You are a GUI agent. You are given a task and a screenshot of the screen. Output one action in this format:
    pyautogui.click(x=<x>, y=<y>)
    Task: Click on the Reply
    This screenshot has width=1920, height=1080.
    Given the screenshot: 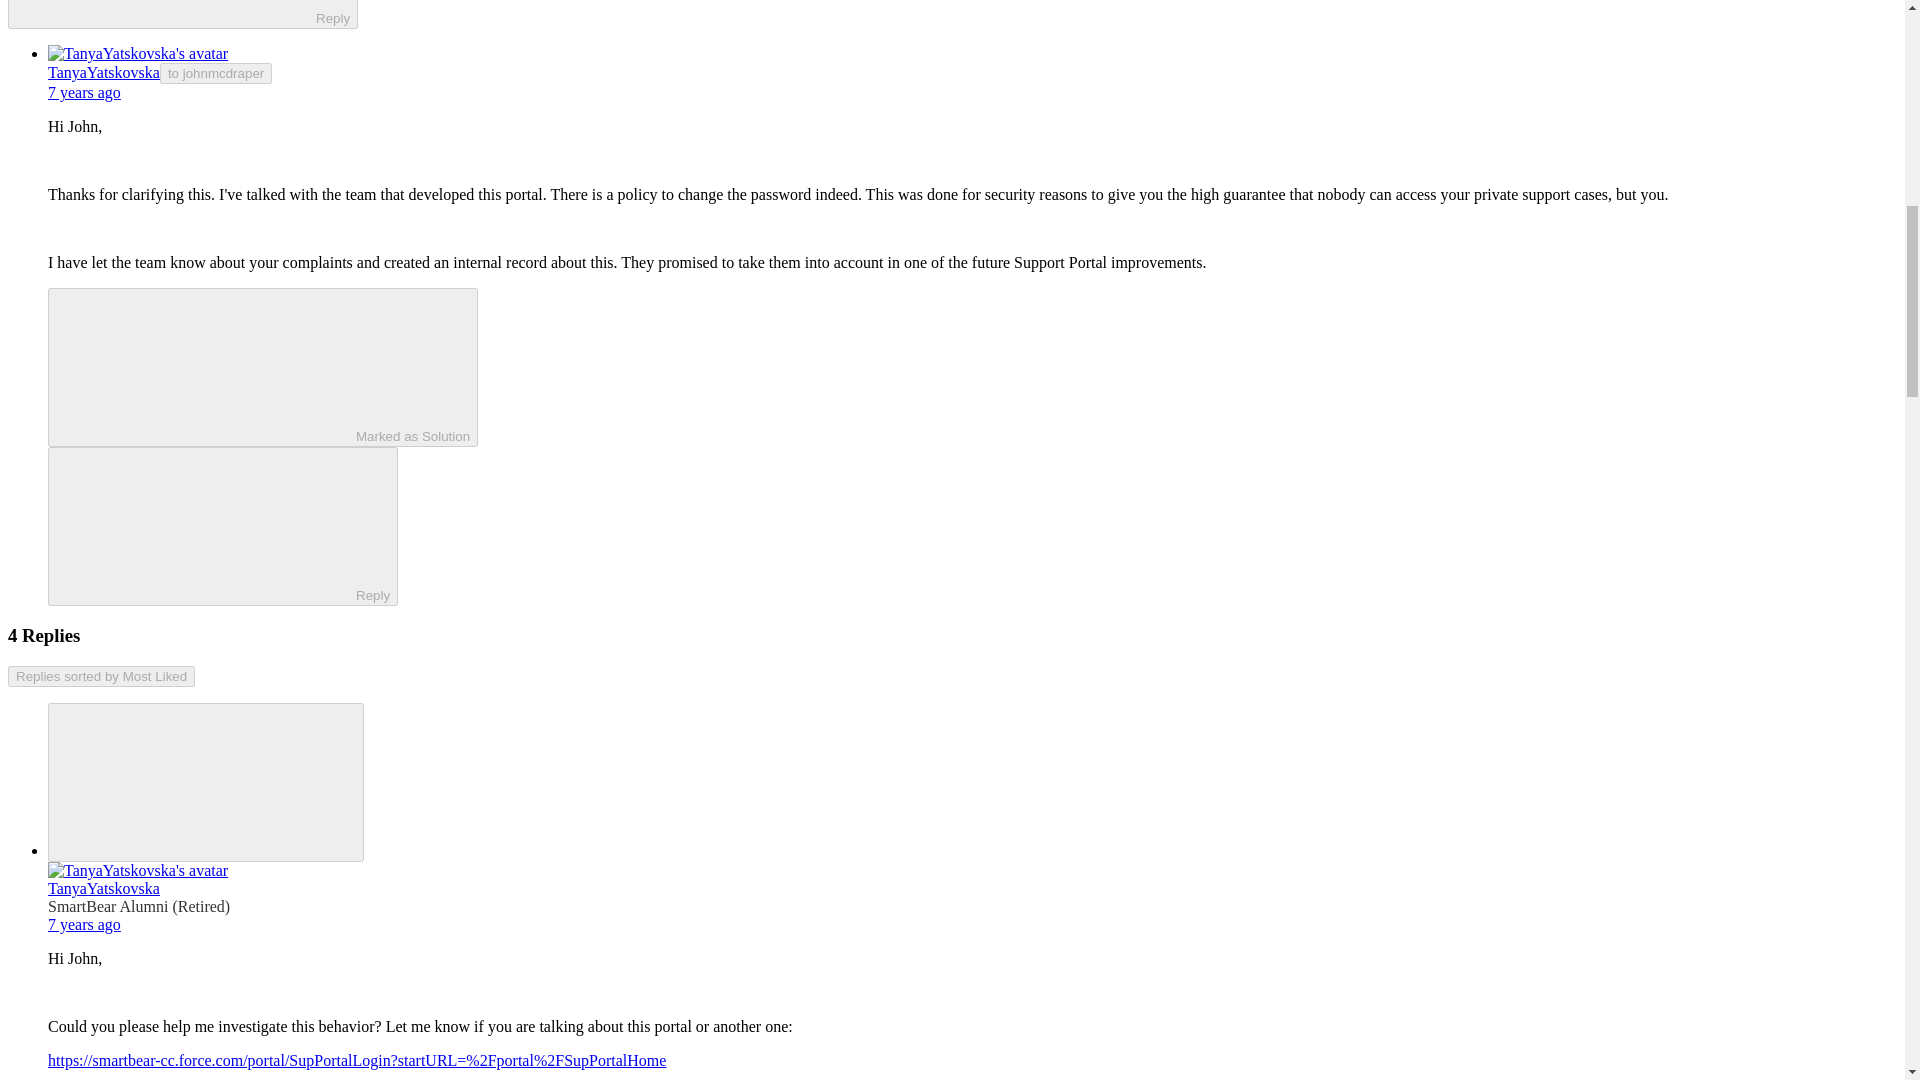 What is the action you would take?
    pyautogui.click(x=205, y=525)
    